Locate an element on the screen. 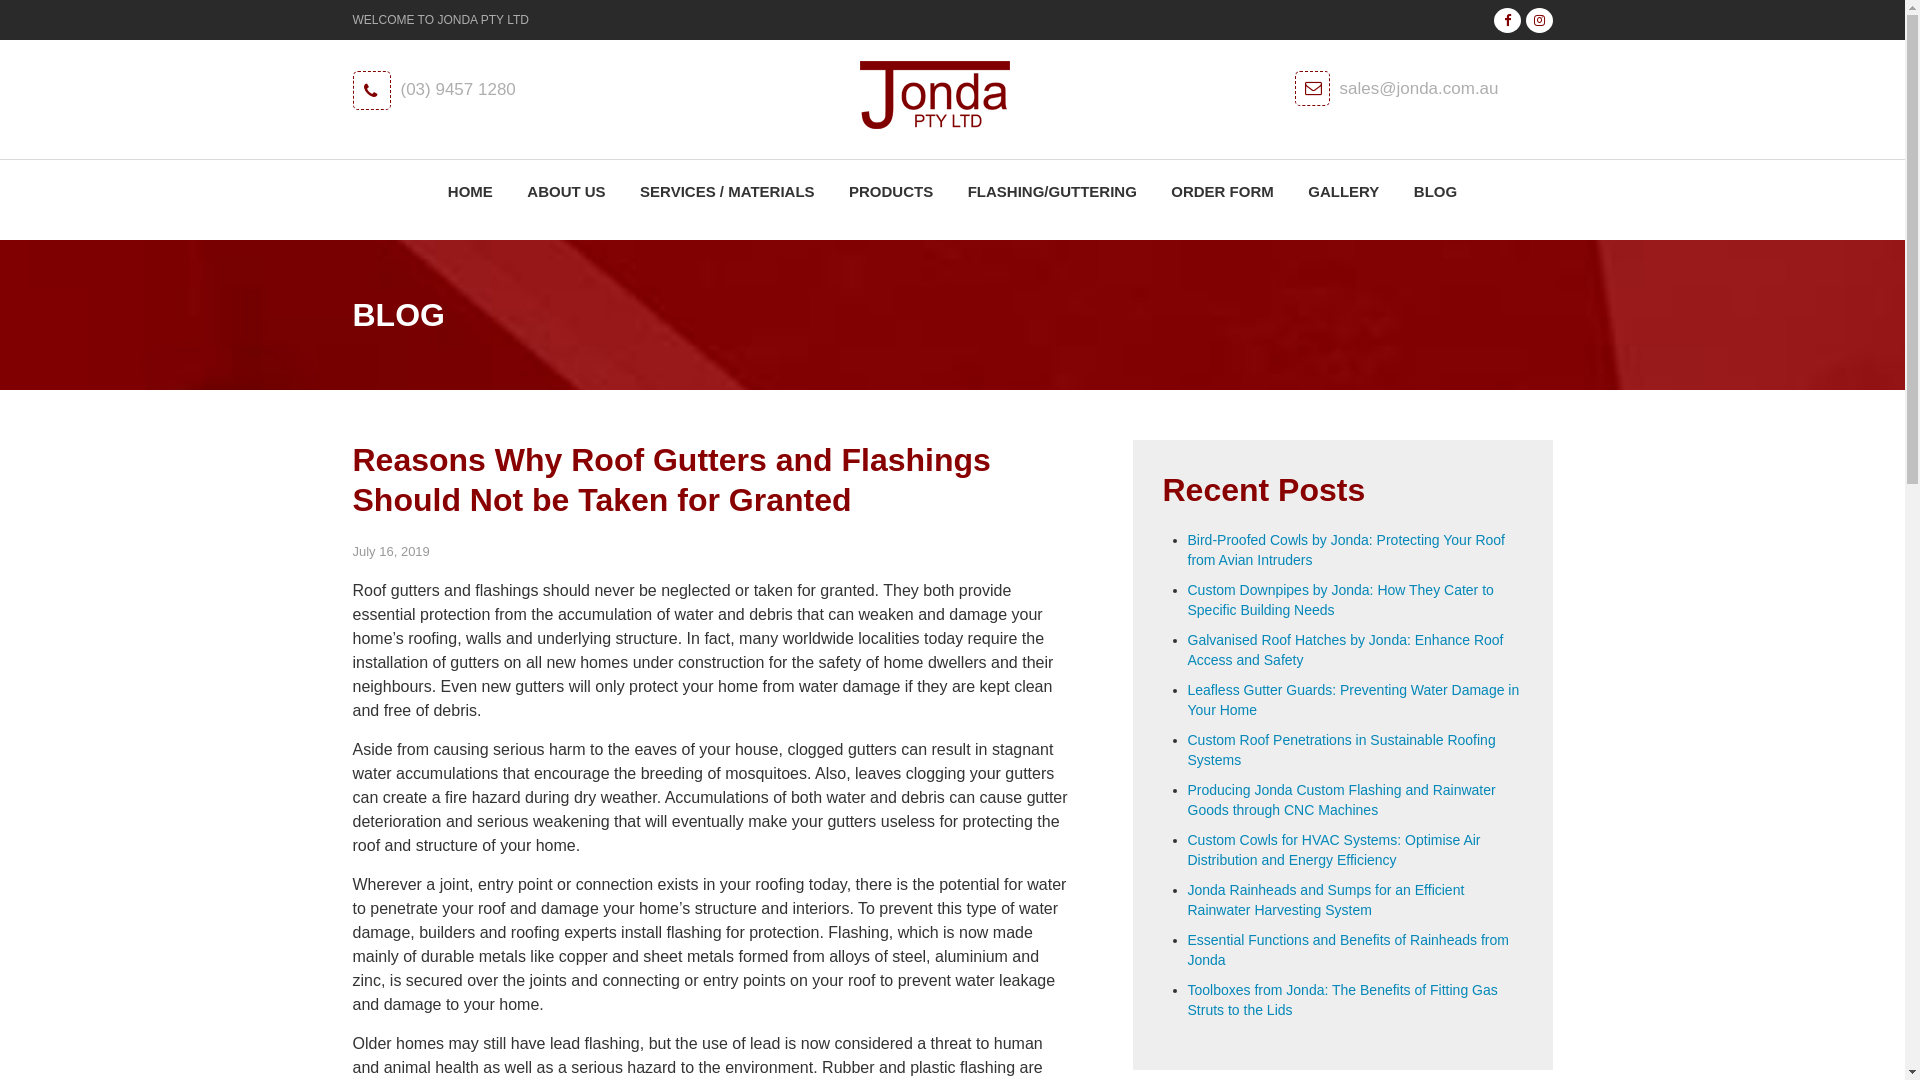  ABOUT US is located at coordinates (566, 192).